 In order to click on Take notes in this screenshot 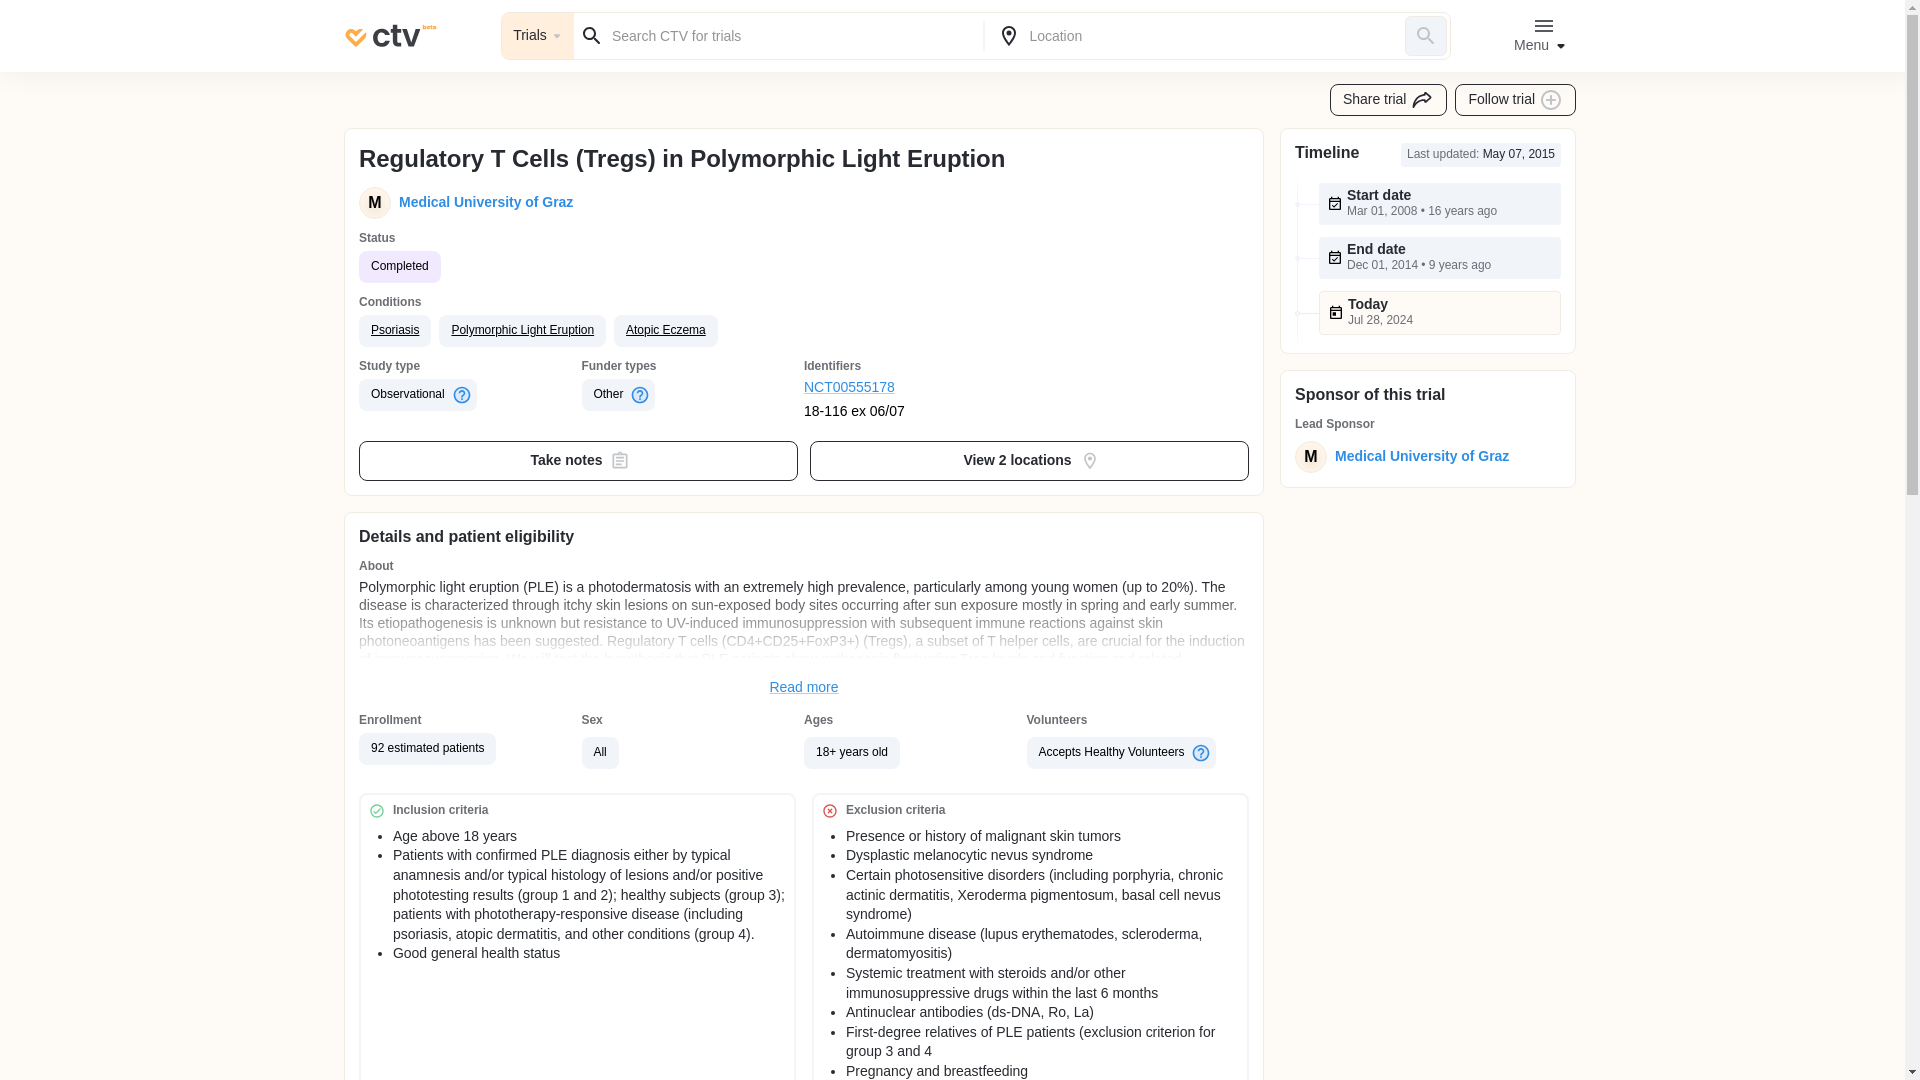, I will do `click(578, 460)`.